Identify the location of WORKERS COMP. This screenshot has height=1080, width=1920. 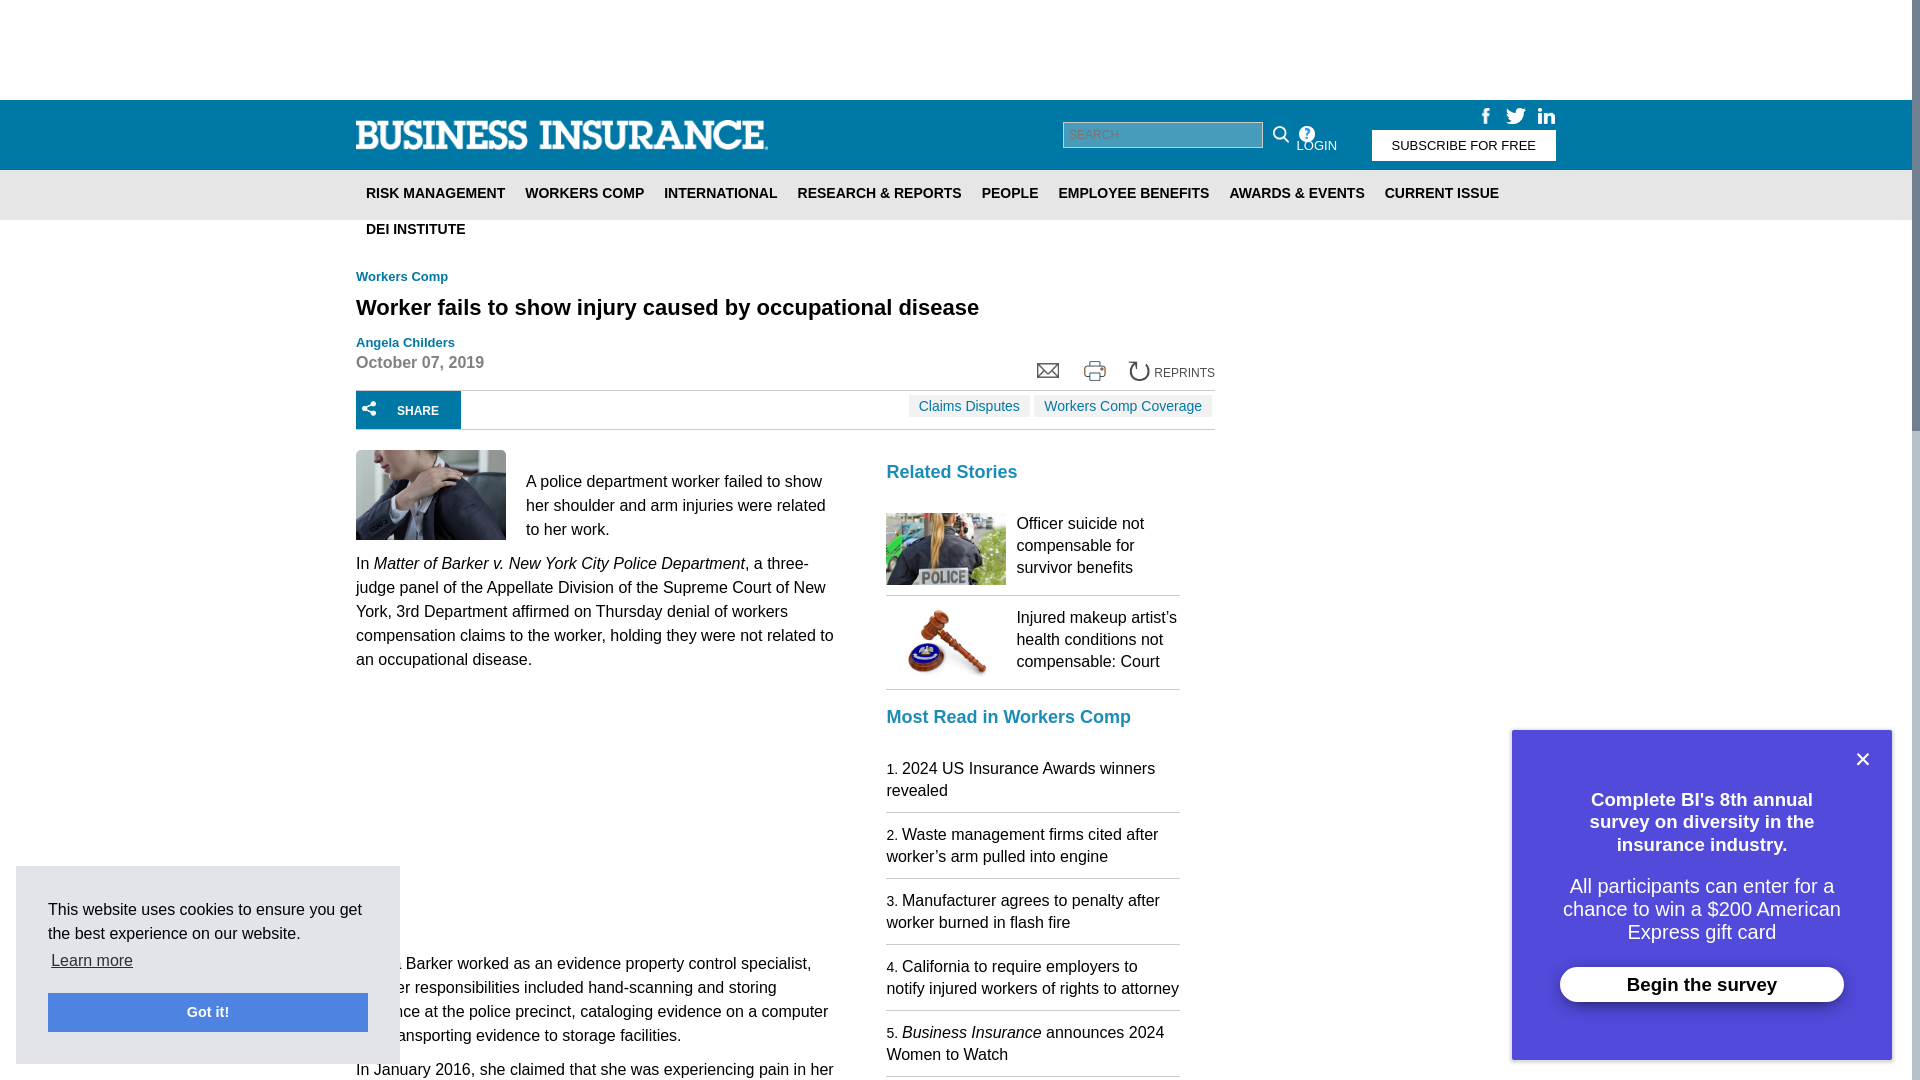
(584, 192).